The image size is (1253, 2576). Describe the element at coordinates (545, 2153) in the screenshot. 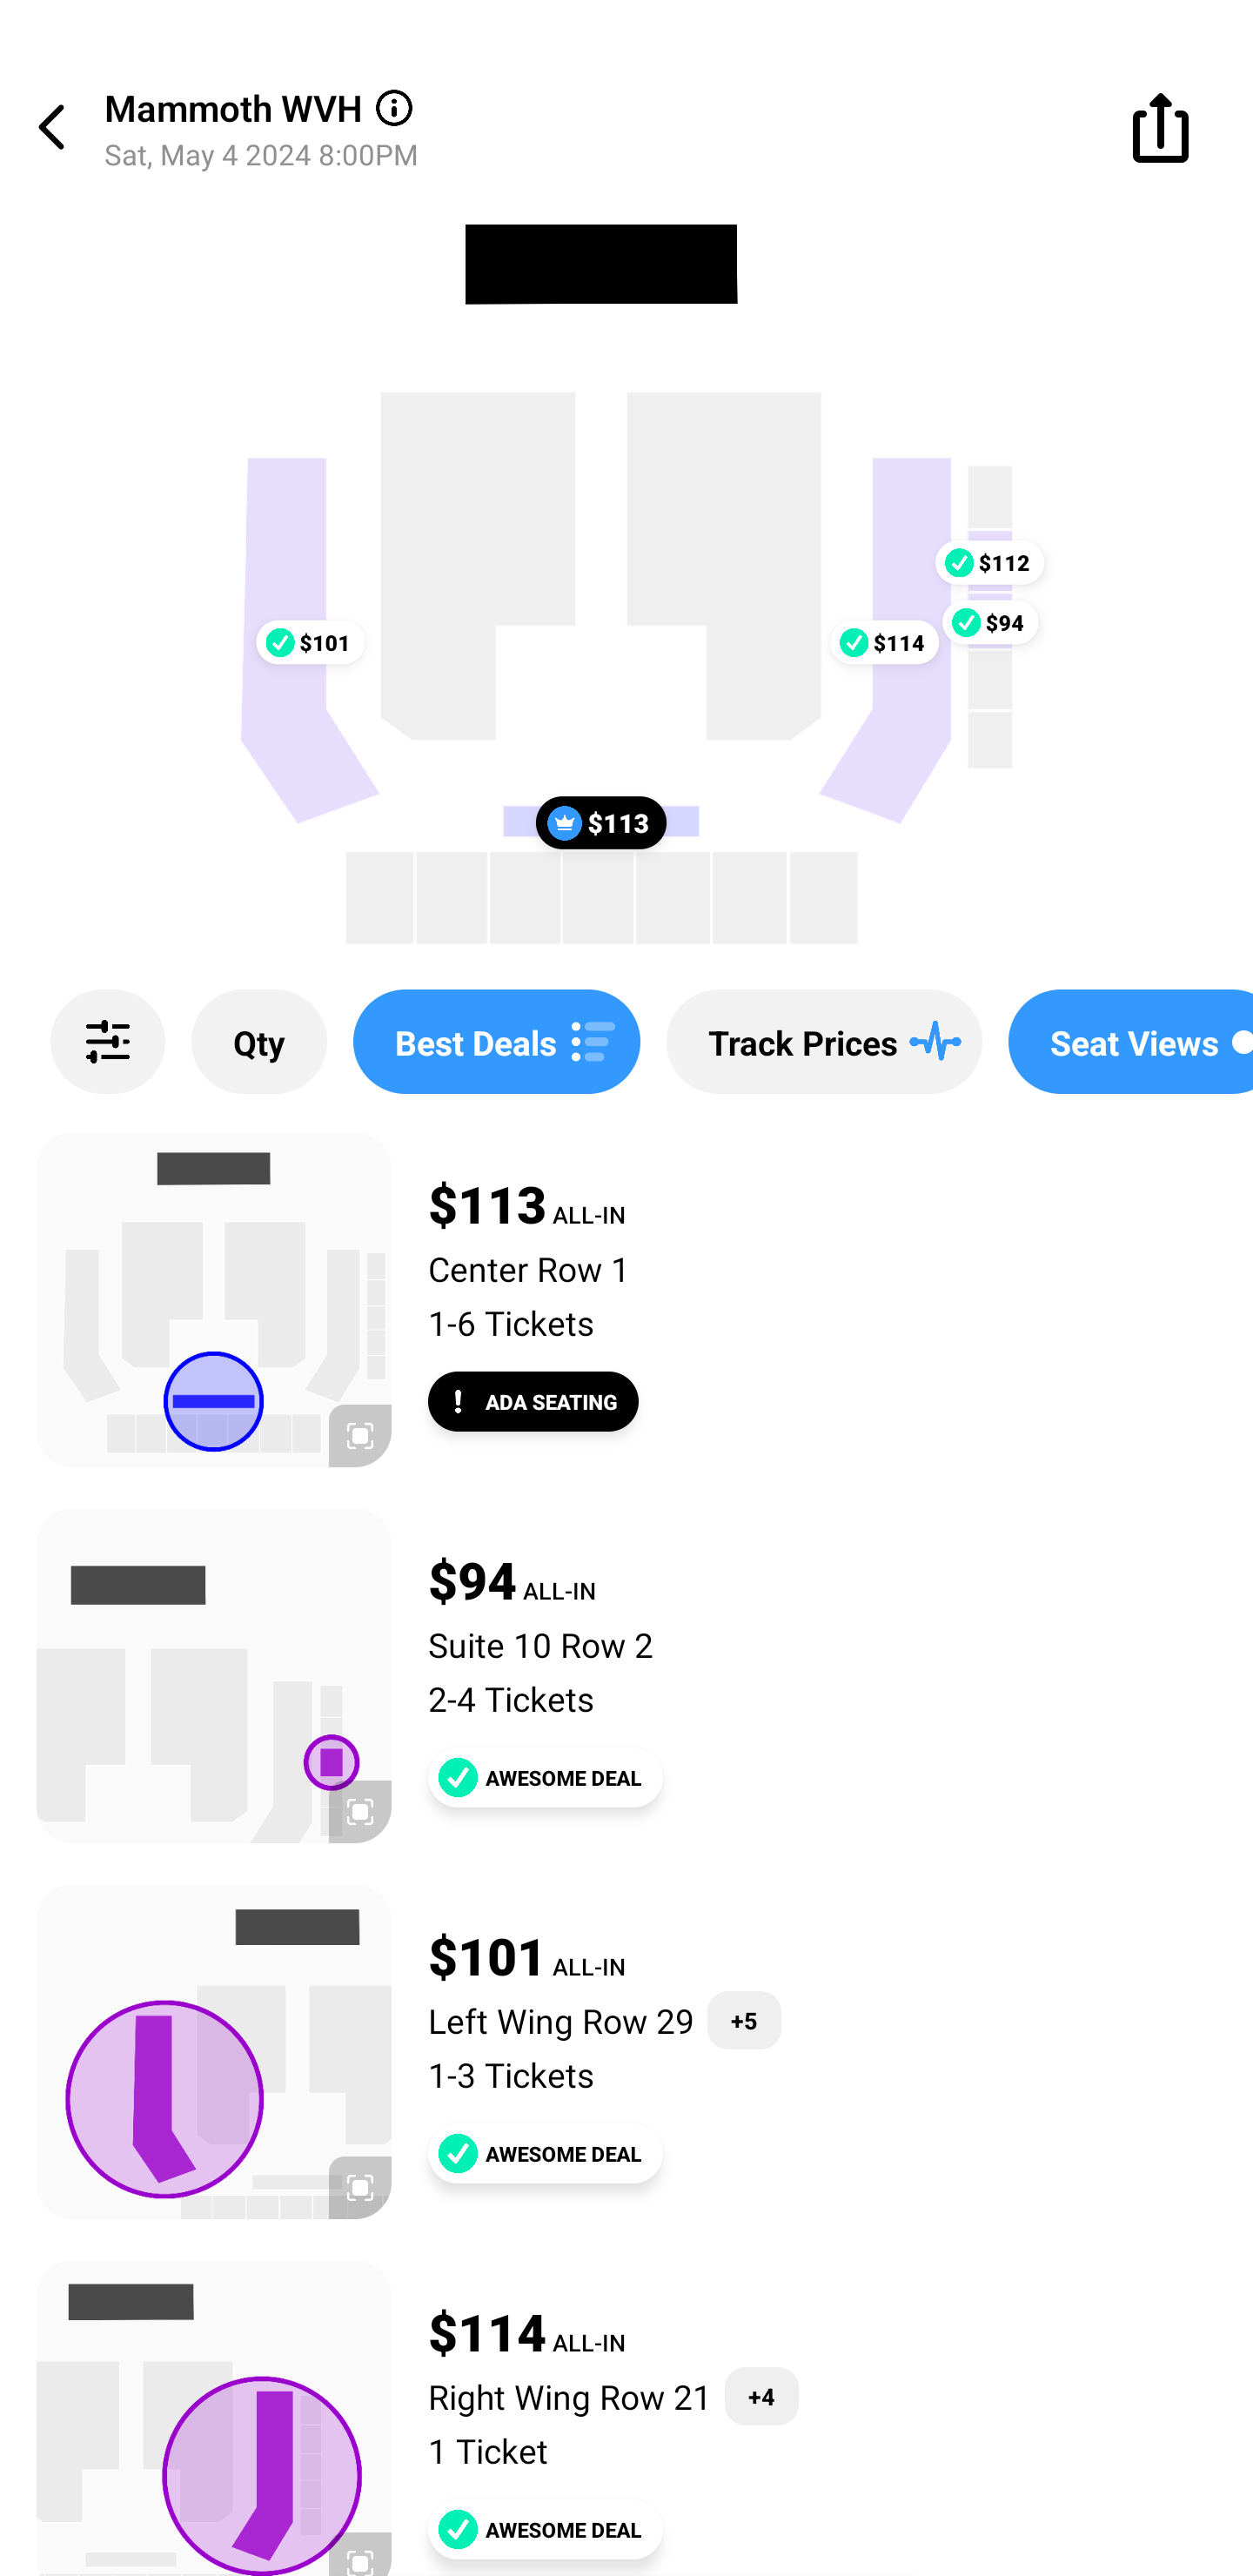

I see `AWESOME DEAL` at that location.